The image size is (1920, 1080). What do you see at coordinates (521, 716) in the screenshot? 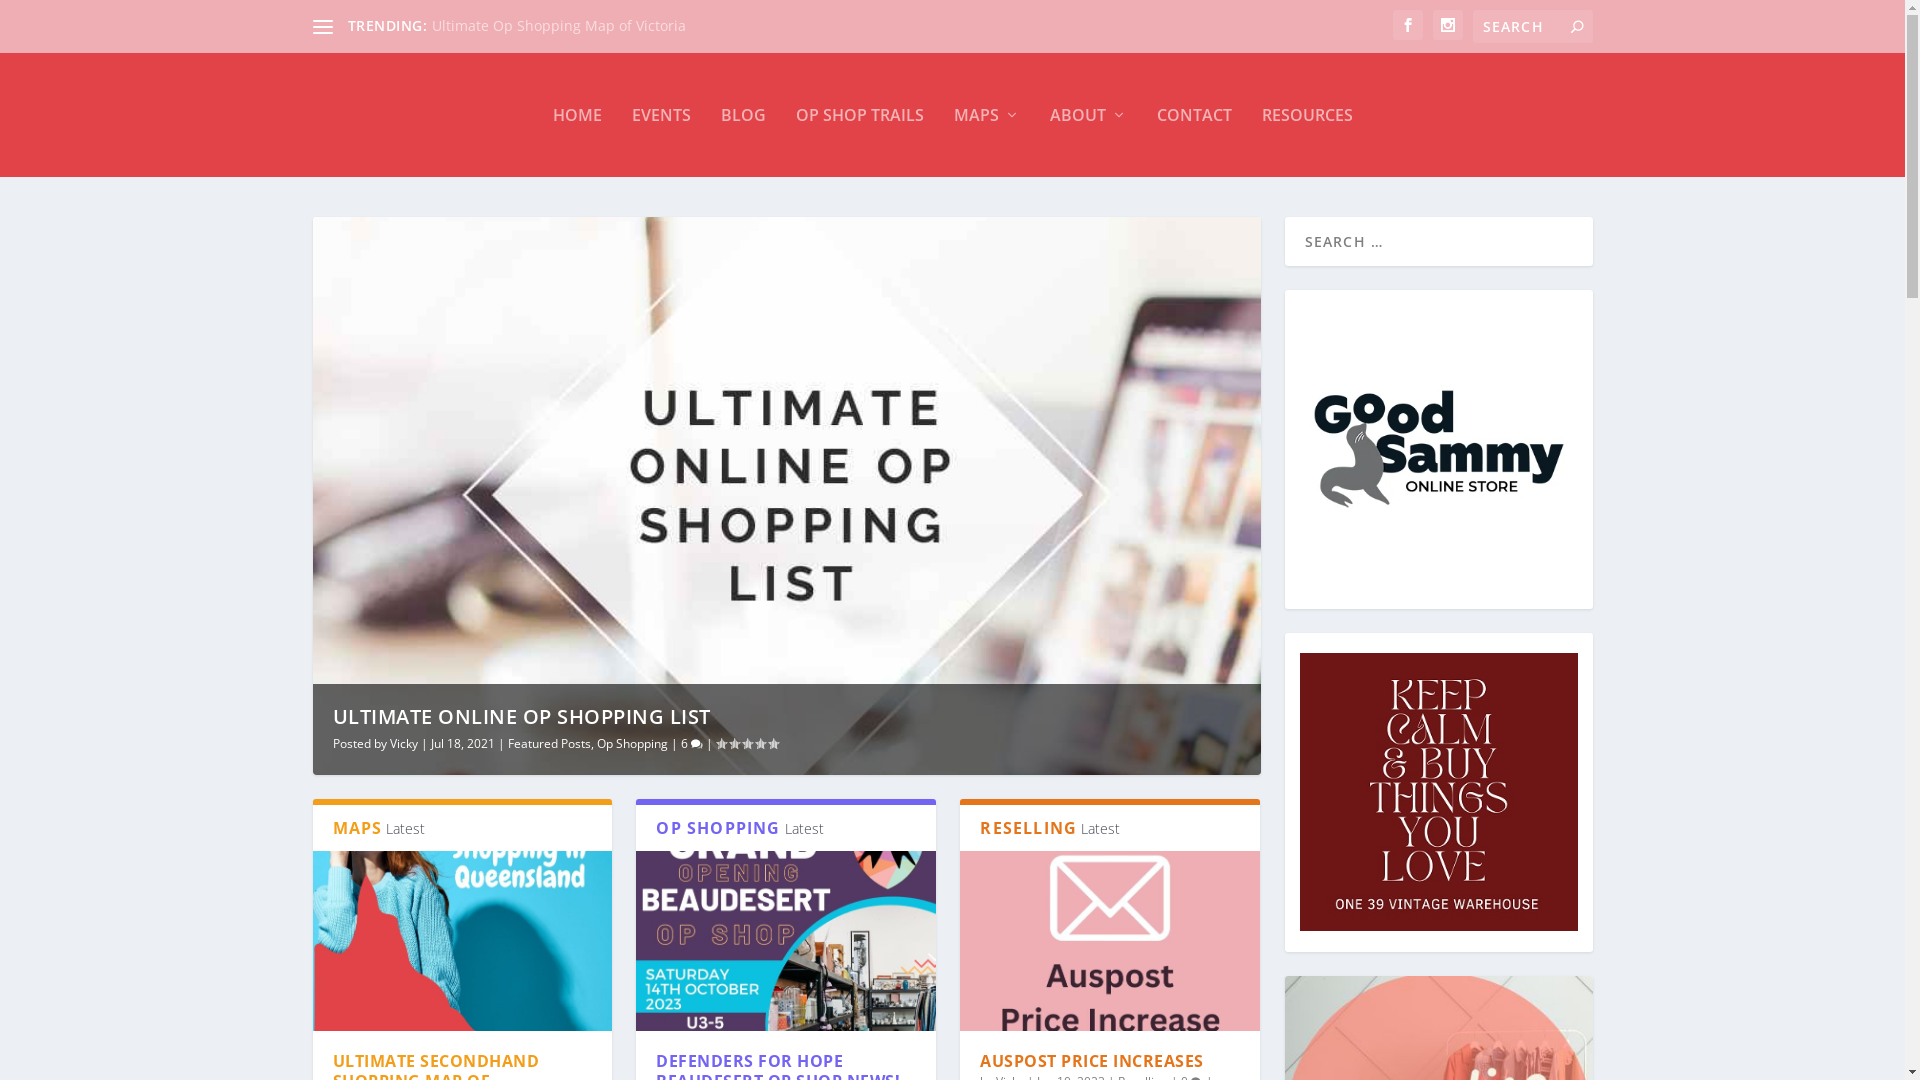
I see `ULTIMATE ONLINE OP SHOPPING LIST` at bounding box center [521, 716].